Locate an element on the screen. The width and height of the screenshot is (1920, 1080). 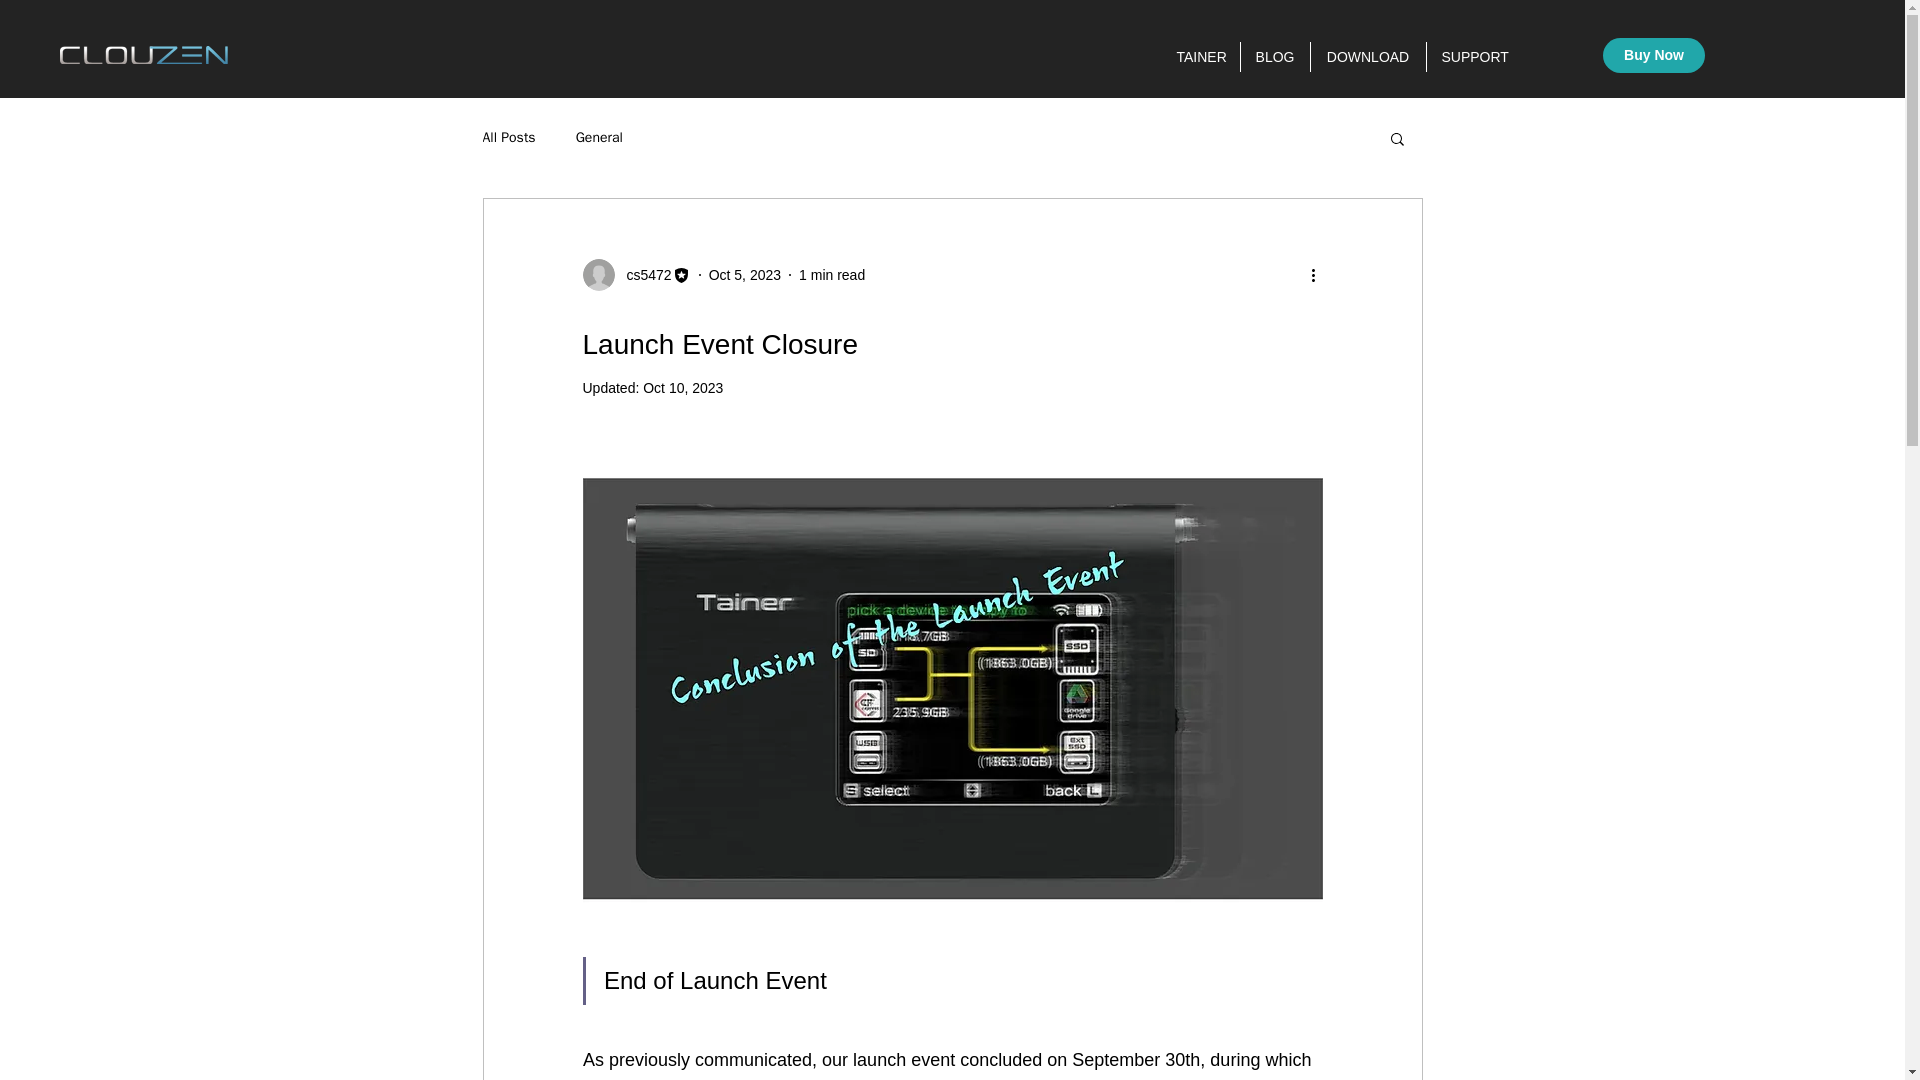
TAINER is located at coordinates (1200, 57).